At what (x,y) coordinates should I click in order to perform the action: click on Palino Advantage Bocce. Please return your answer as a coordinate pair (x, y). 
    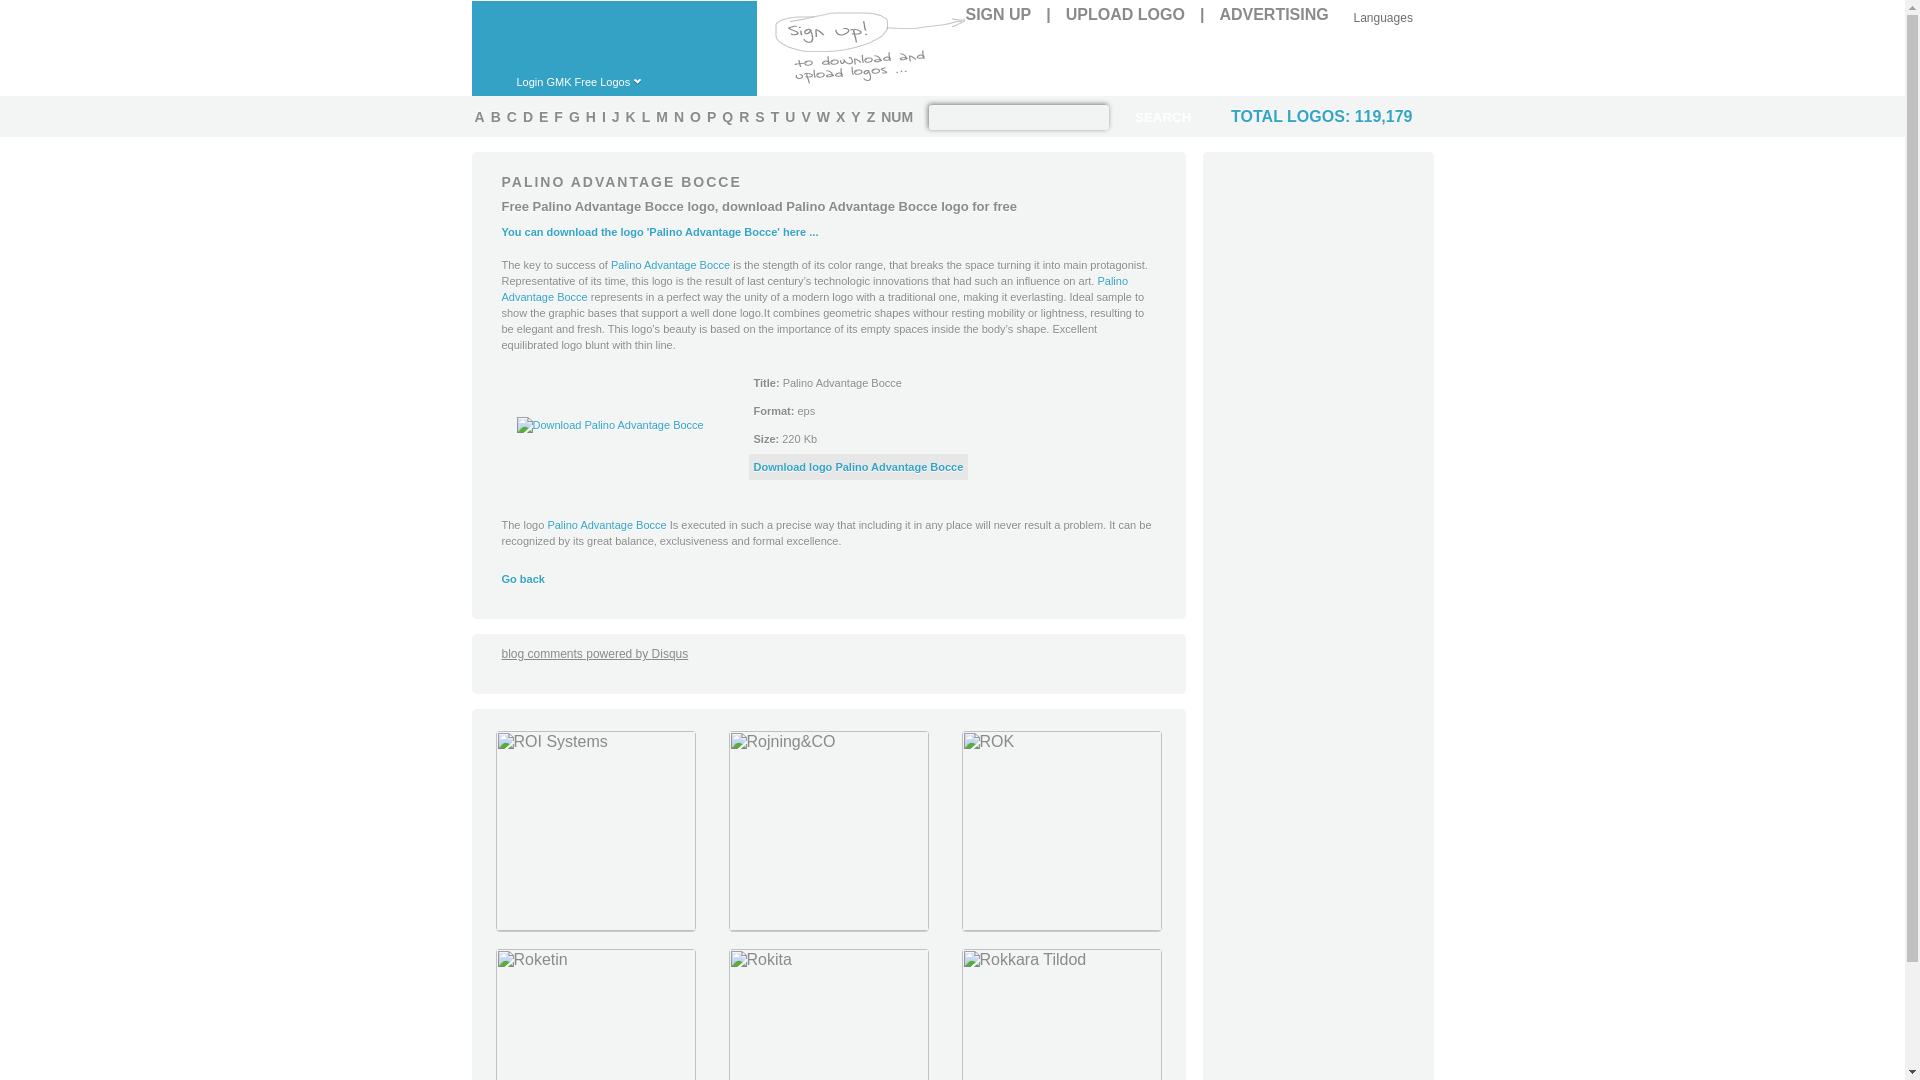
    Looking at the image, I should click on (670, 265).